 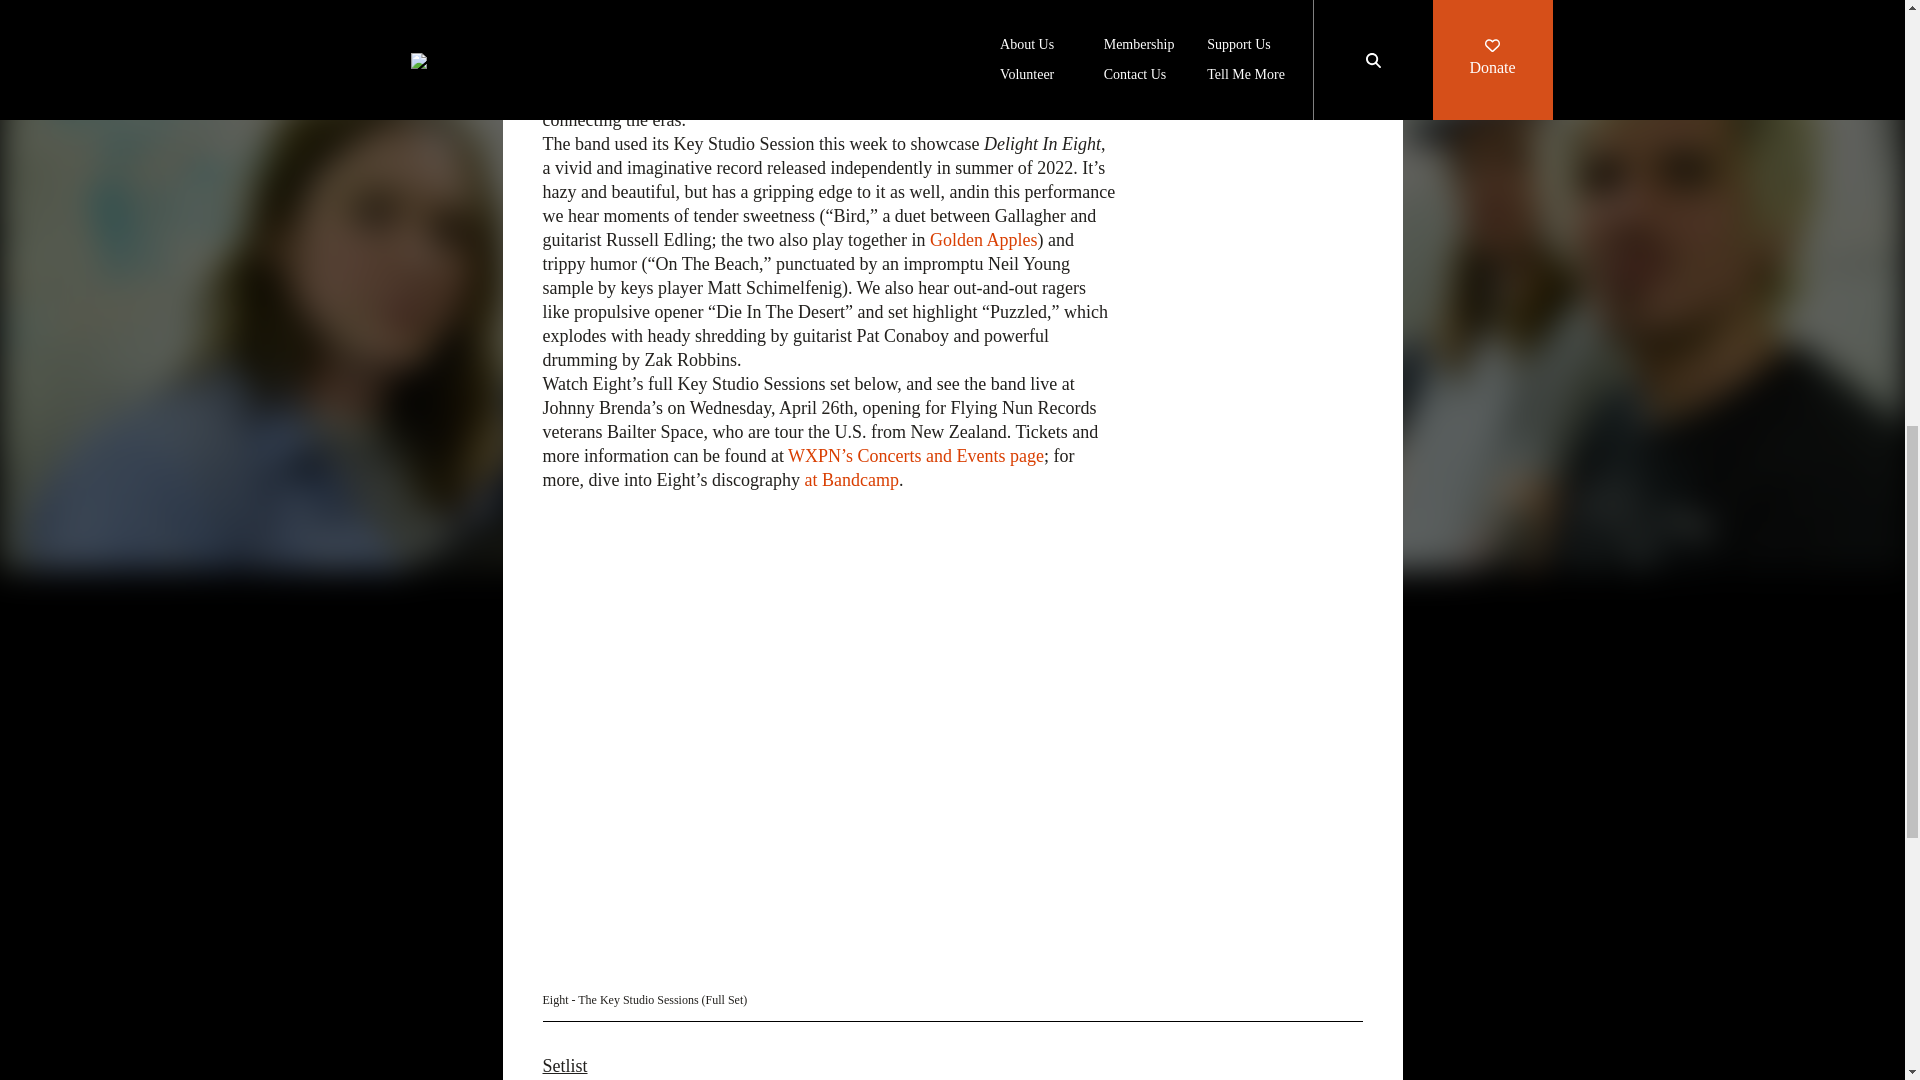 What do you see at coordinates (851, 480) in the screenshot?
I see `at Bandcamp` at bounding box center [851, 480].